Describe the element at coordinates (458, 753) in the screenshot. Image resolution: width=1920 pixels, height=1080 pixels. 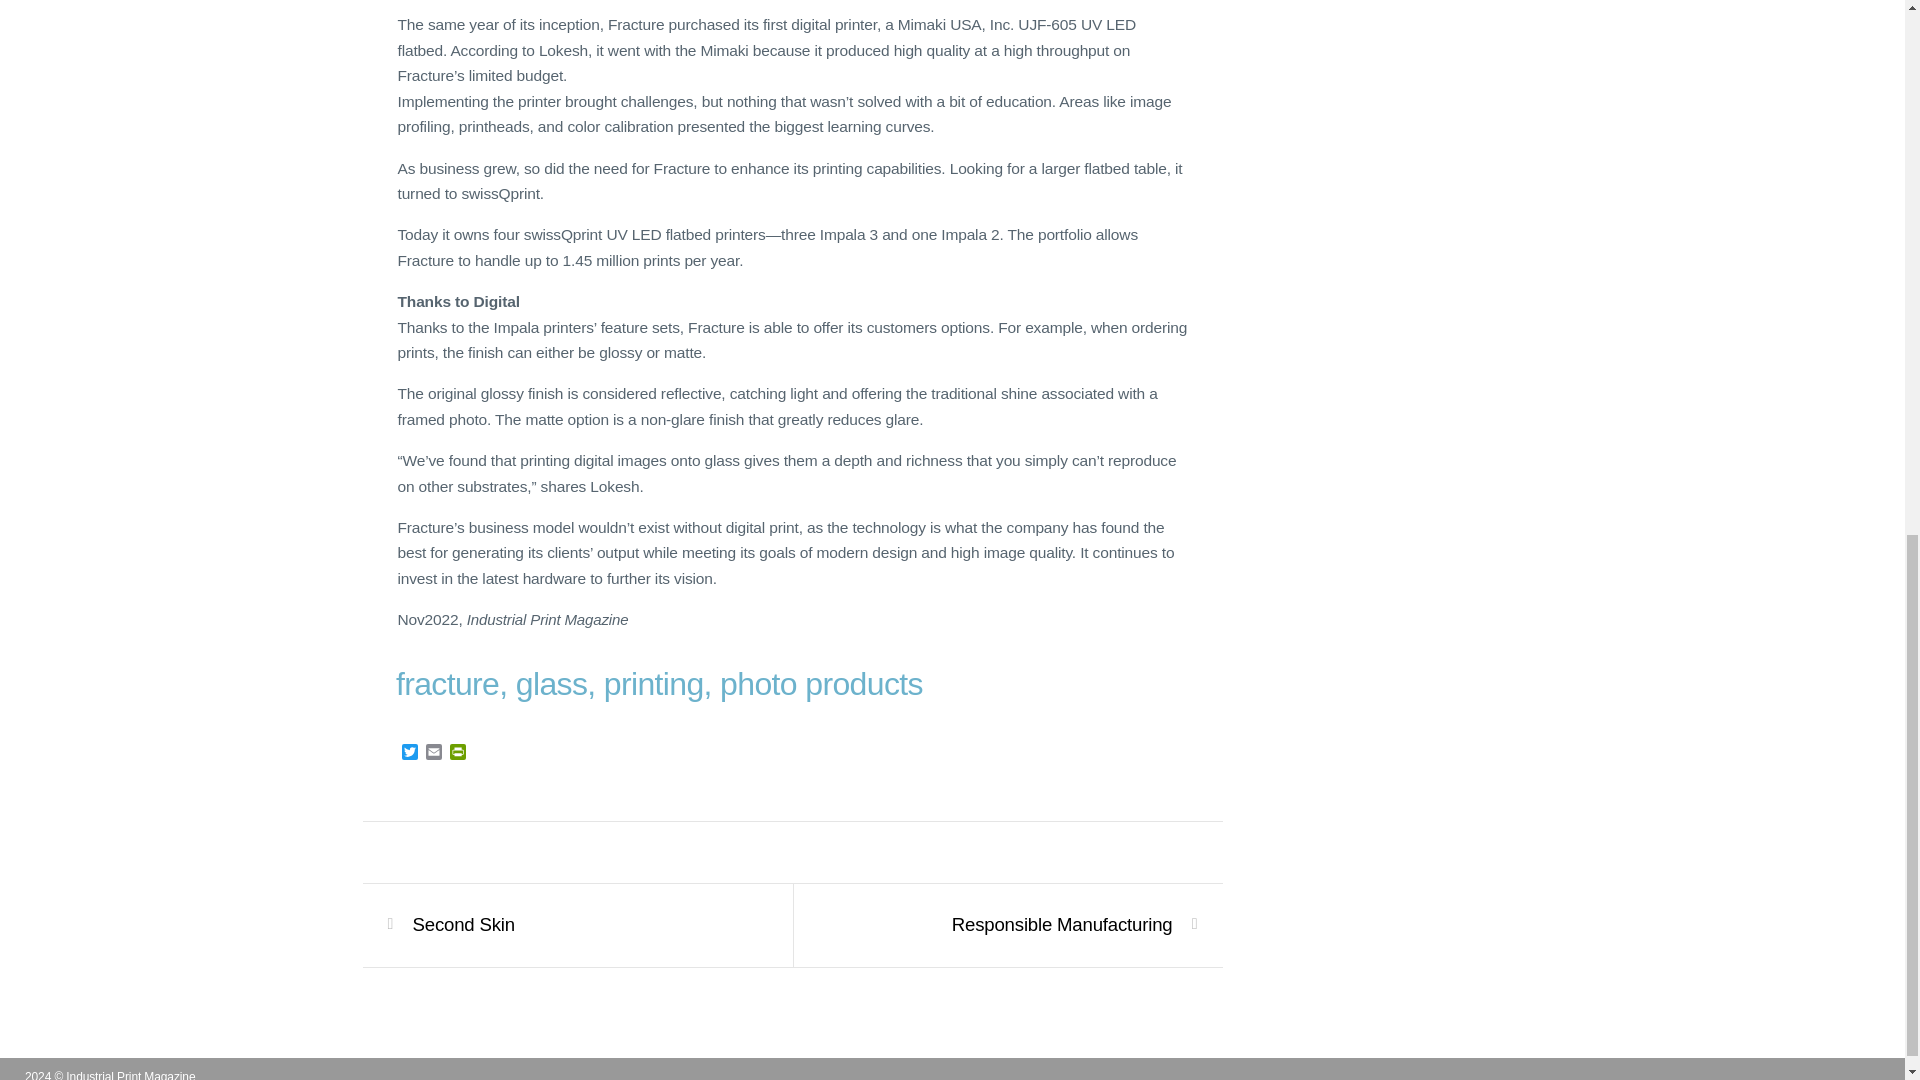
I see `PrintFriendly` at that location.